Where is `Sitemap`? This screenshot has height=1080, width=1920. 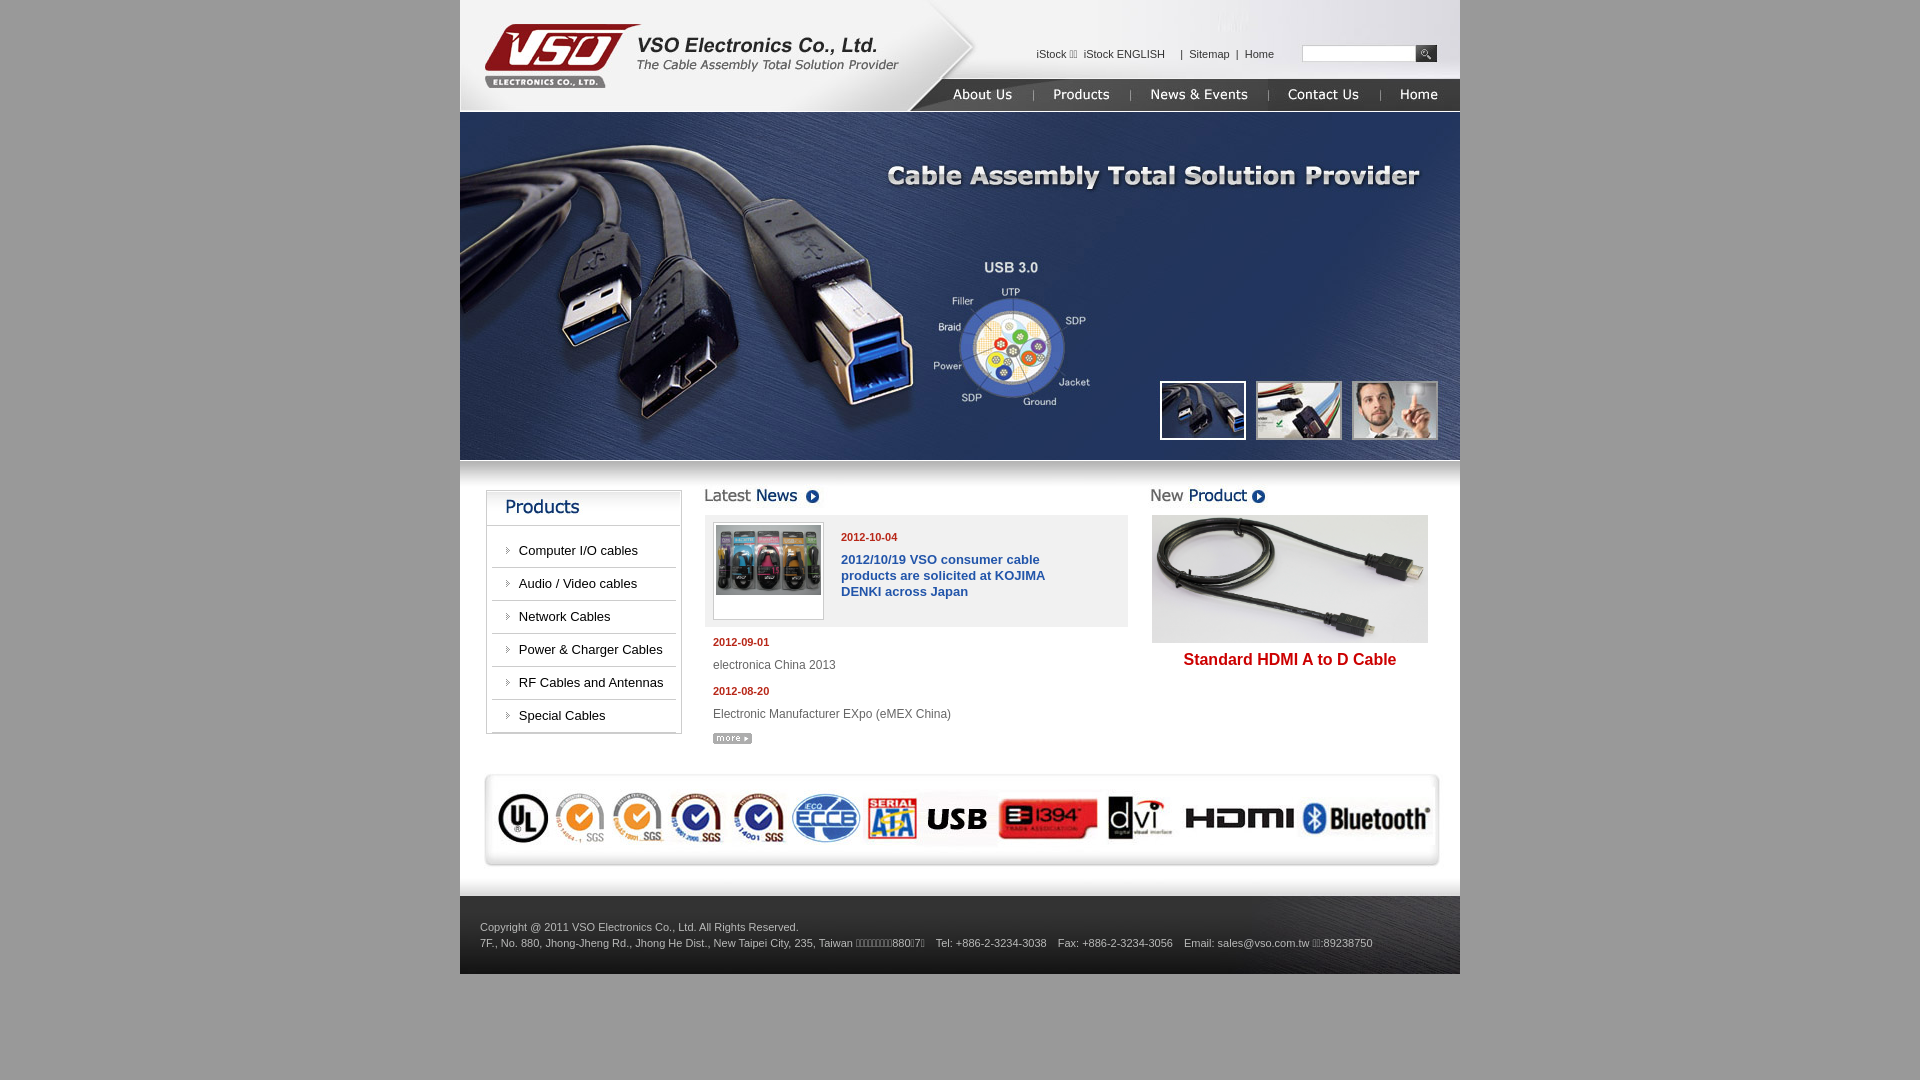
Sitemap is located at coordinates (1209, 54).